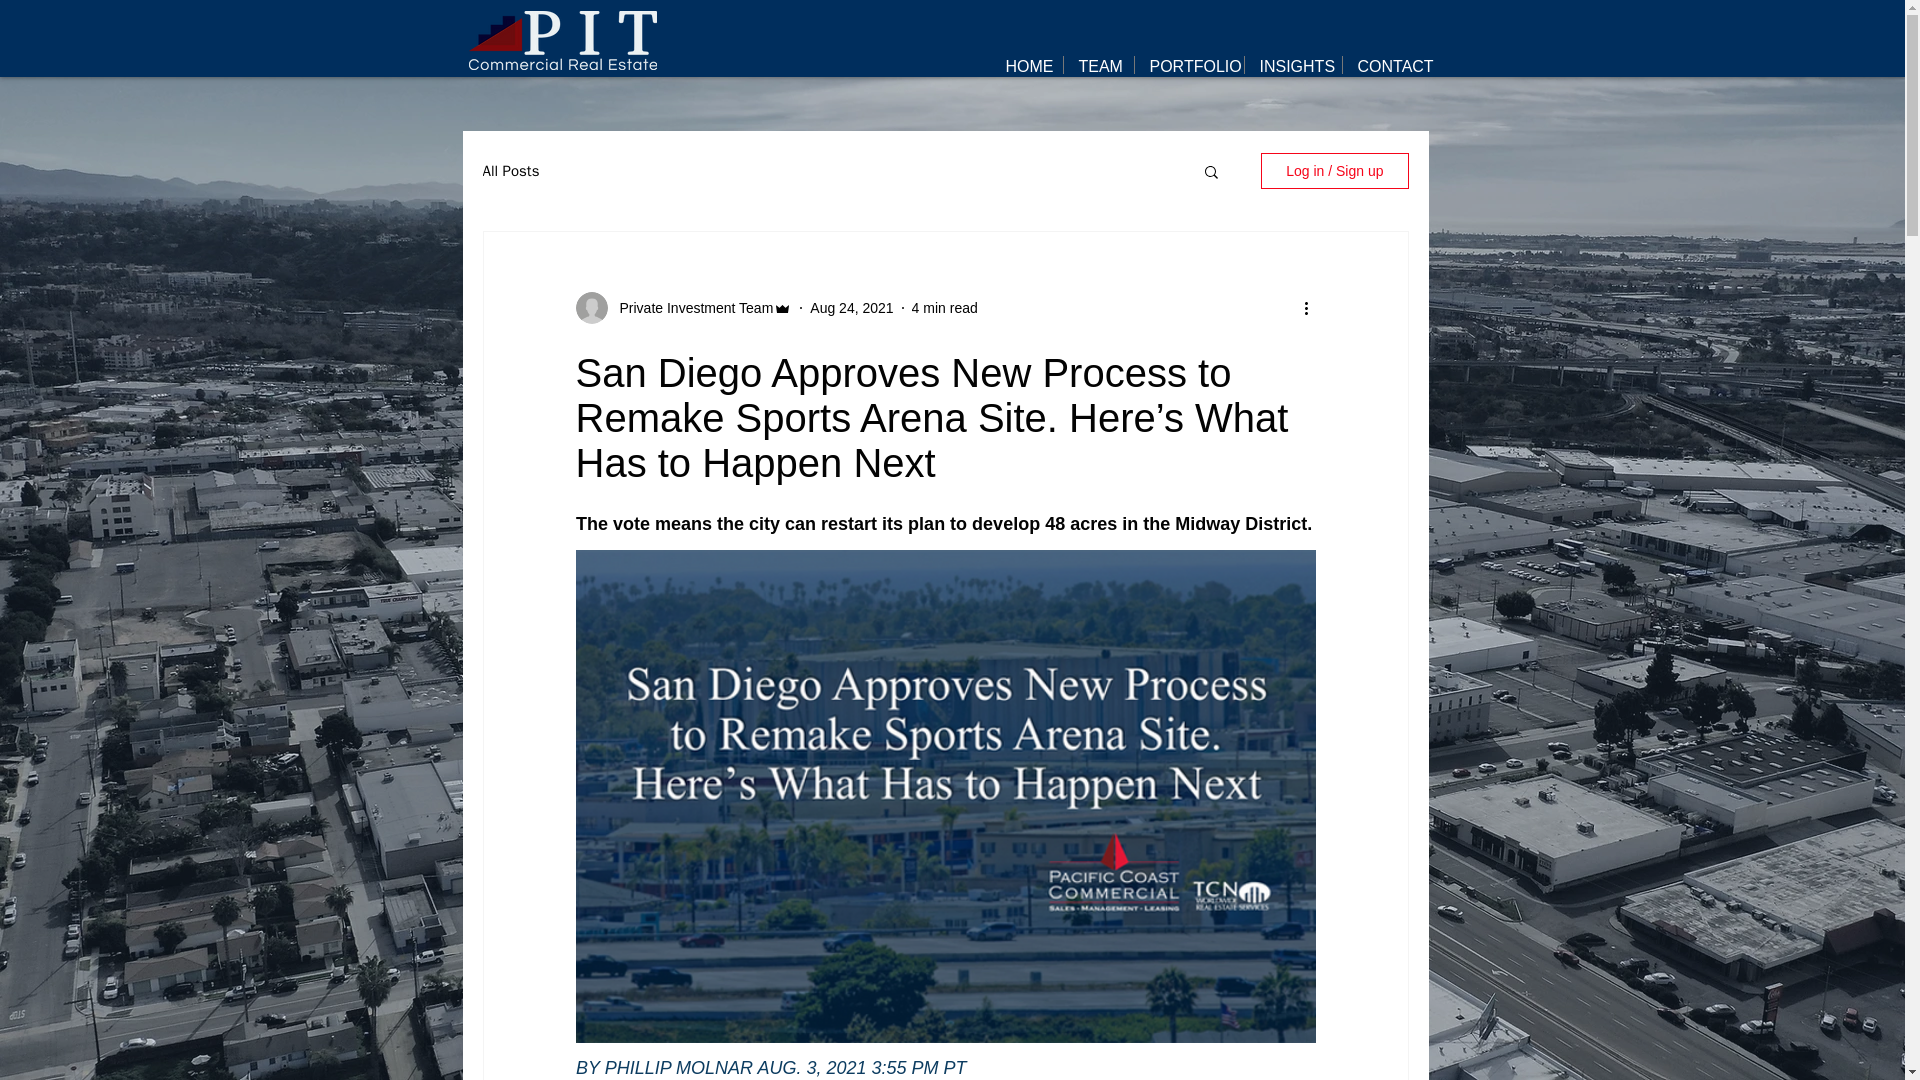 This screenshot has height=1080, width=1920. I want to click on INSIGHTS, so click(1292, 65).